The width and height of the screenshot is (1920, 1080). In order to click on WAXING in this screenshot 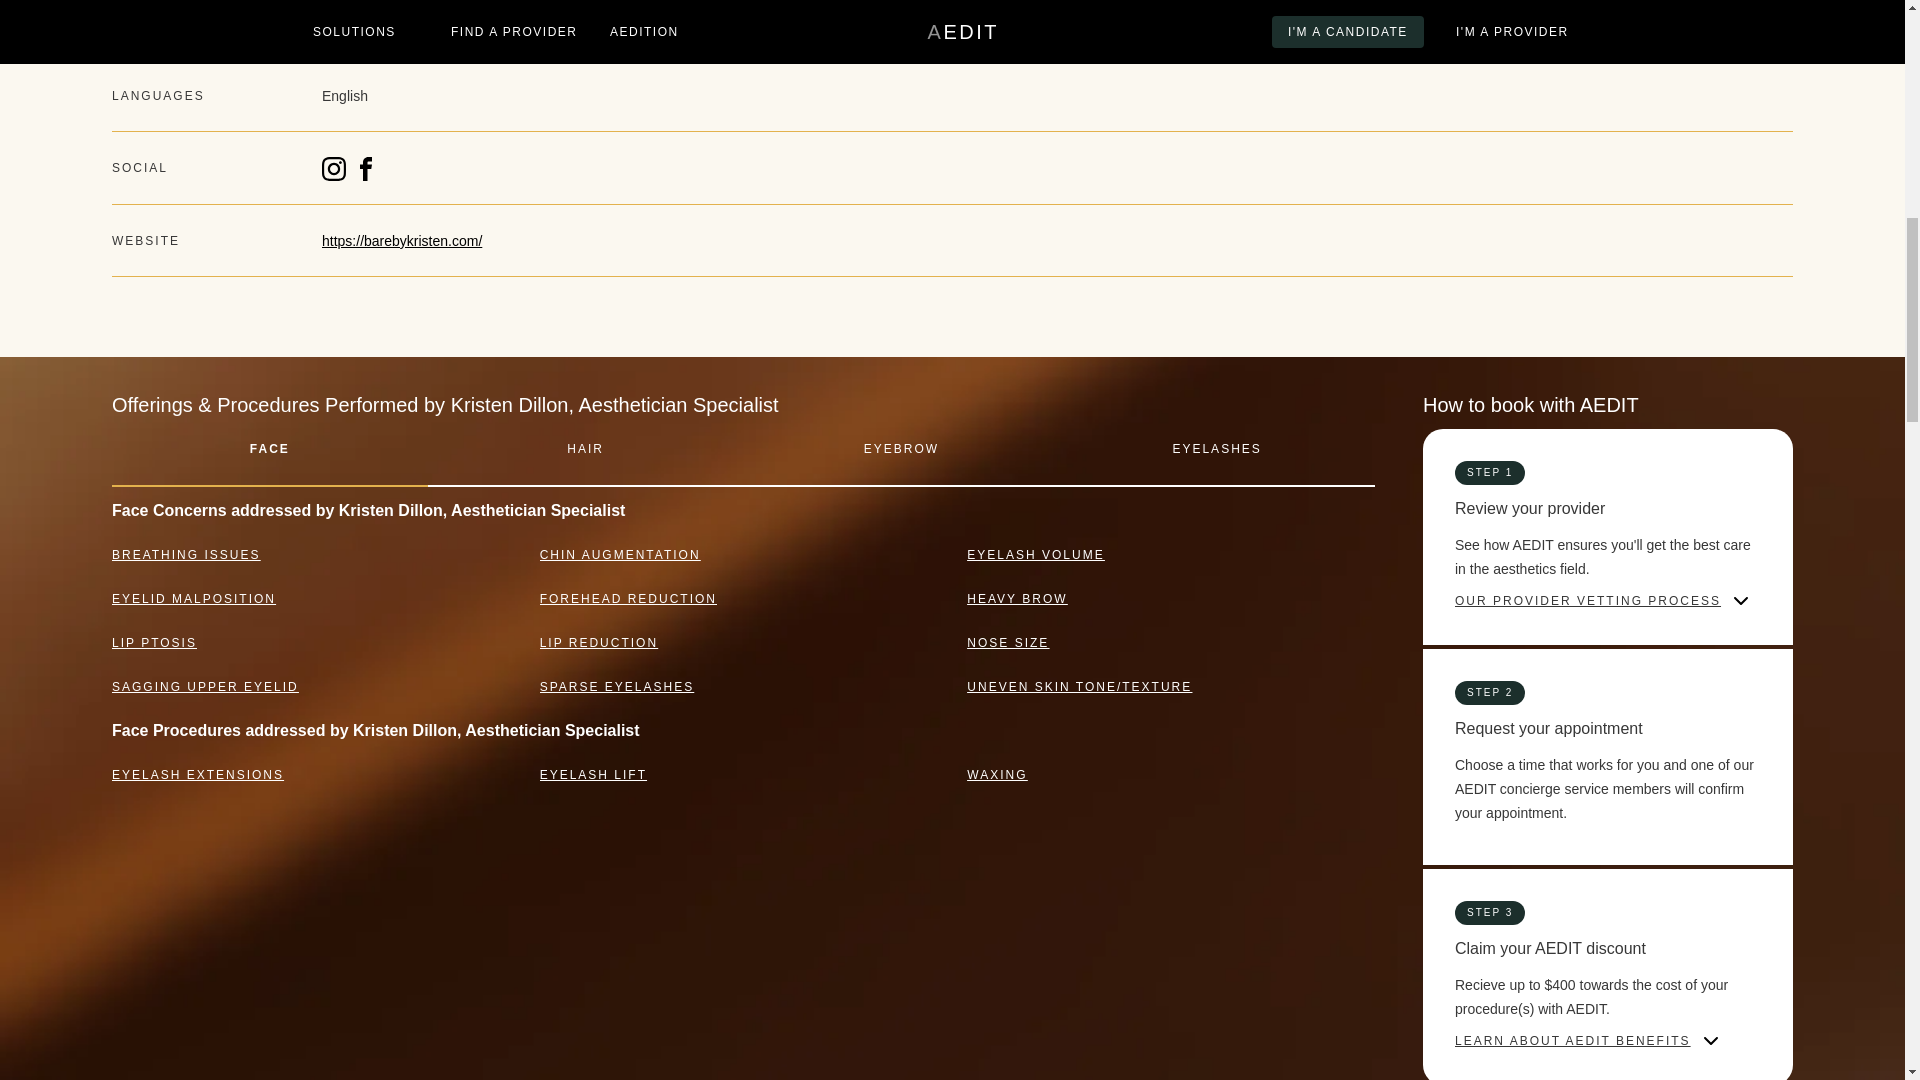, I will do `click(997, 774)`.